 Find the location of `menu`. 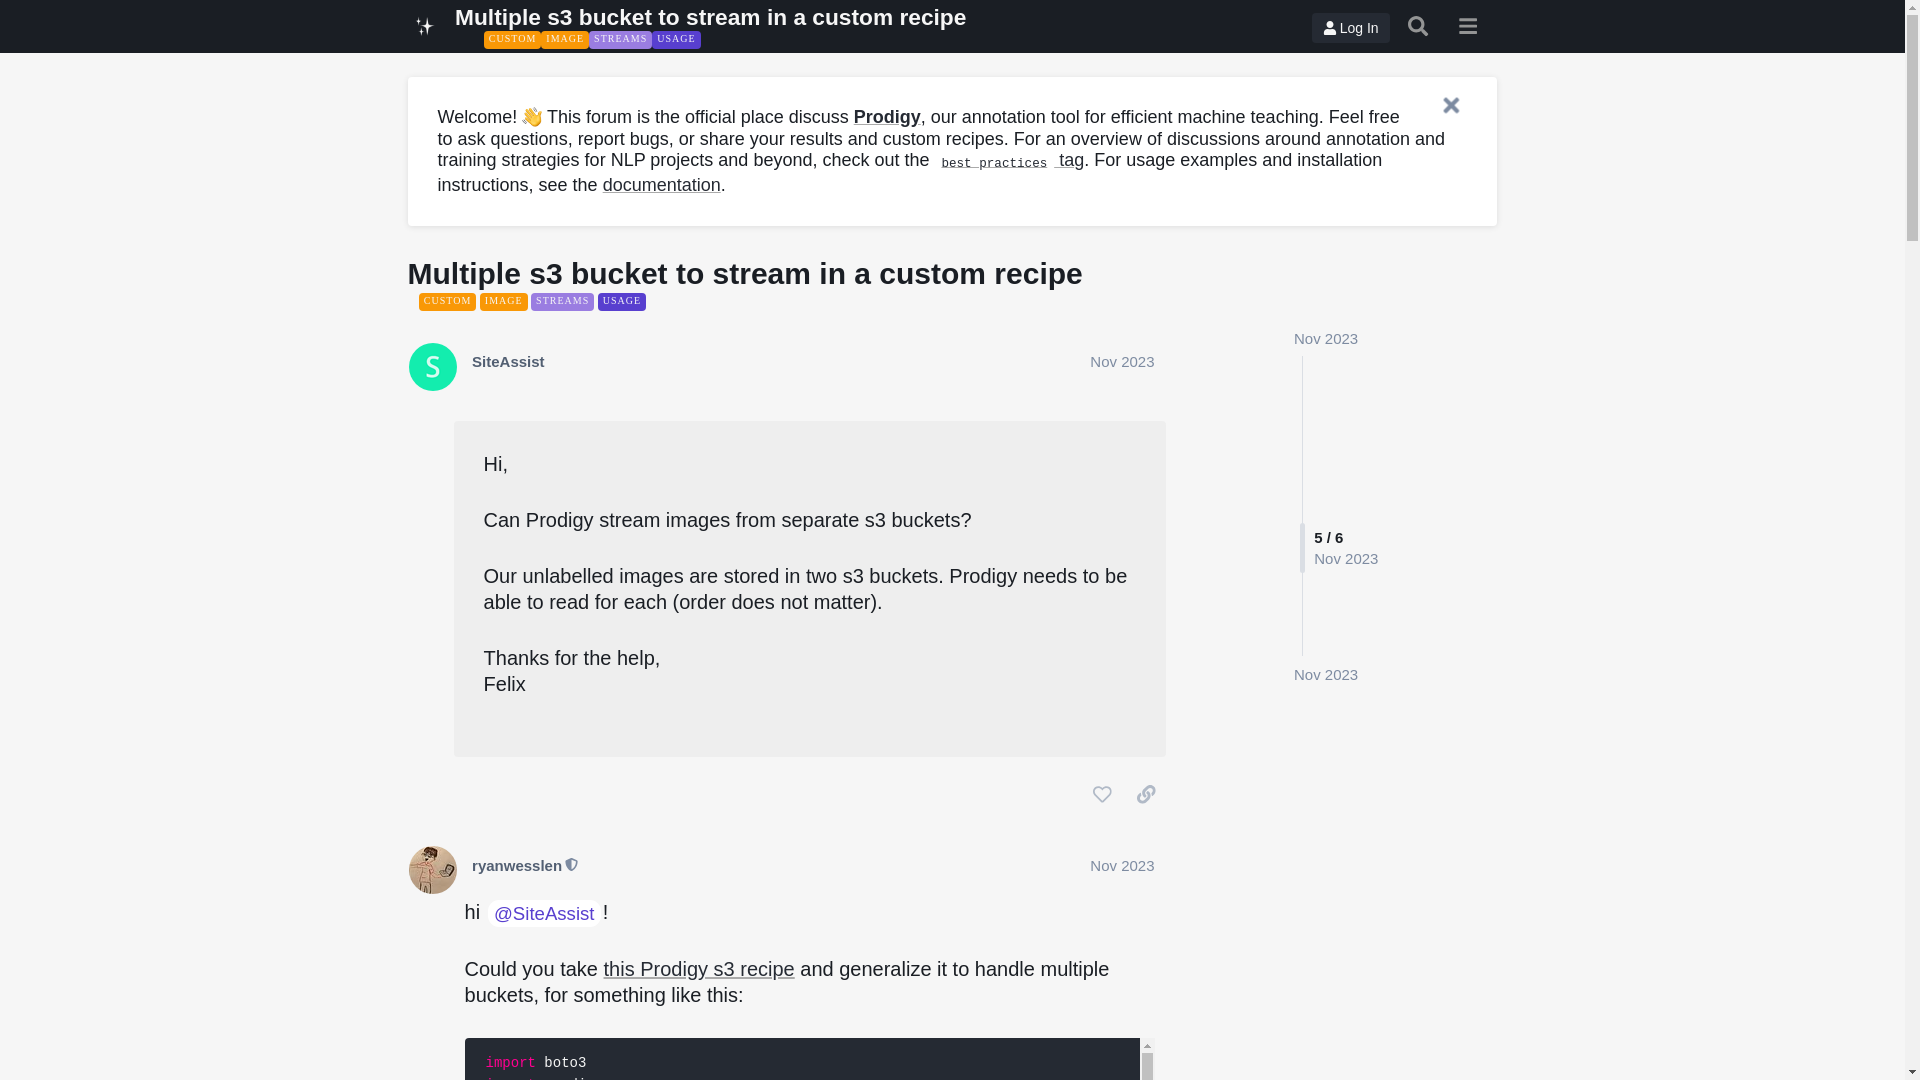

menu is located at coordinates (1468, 26).